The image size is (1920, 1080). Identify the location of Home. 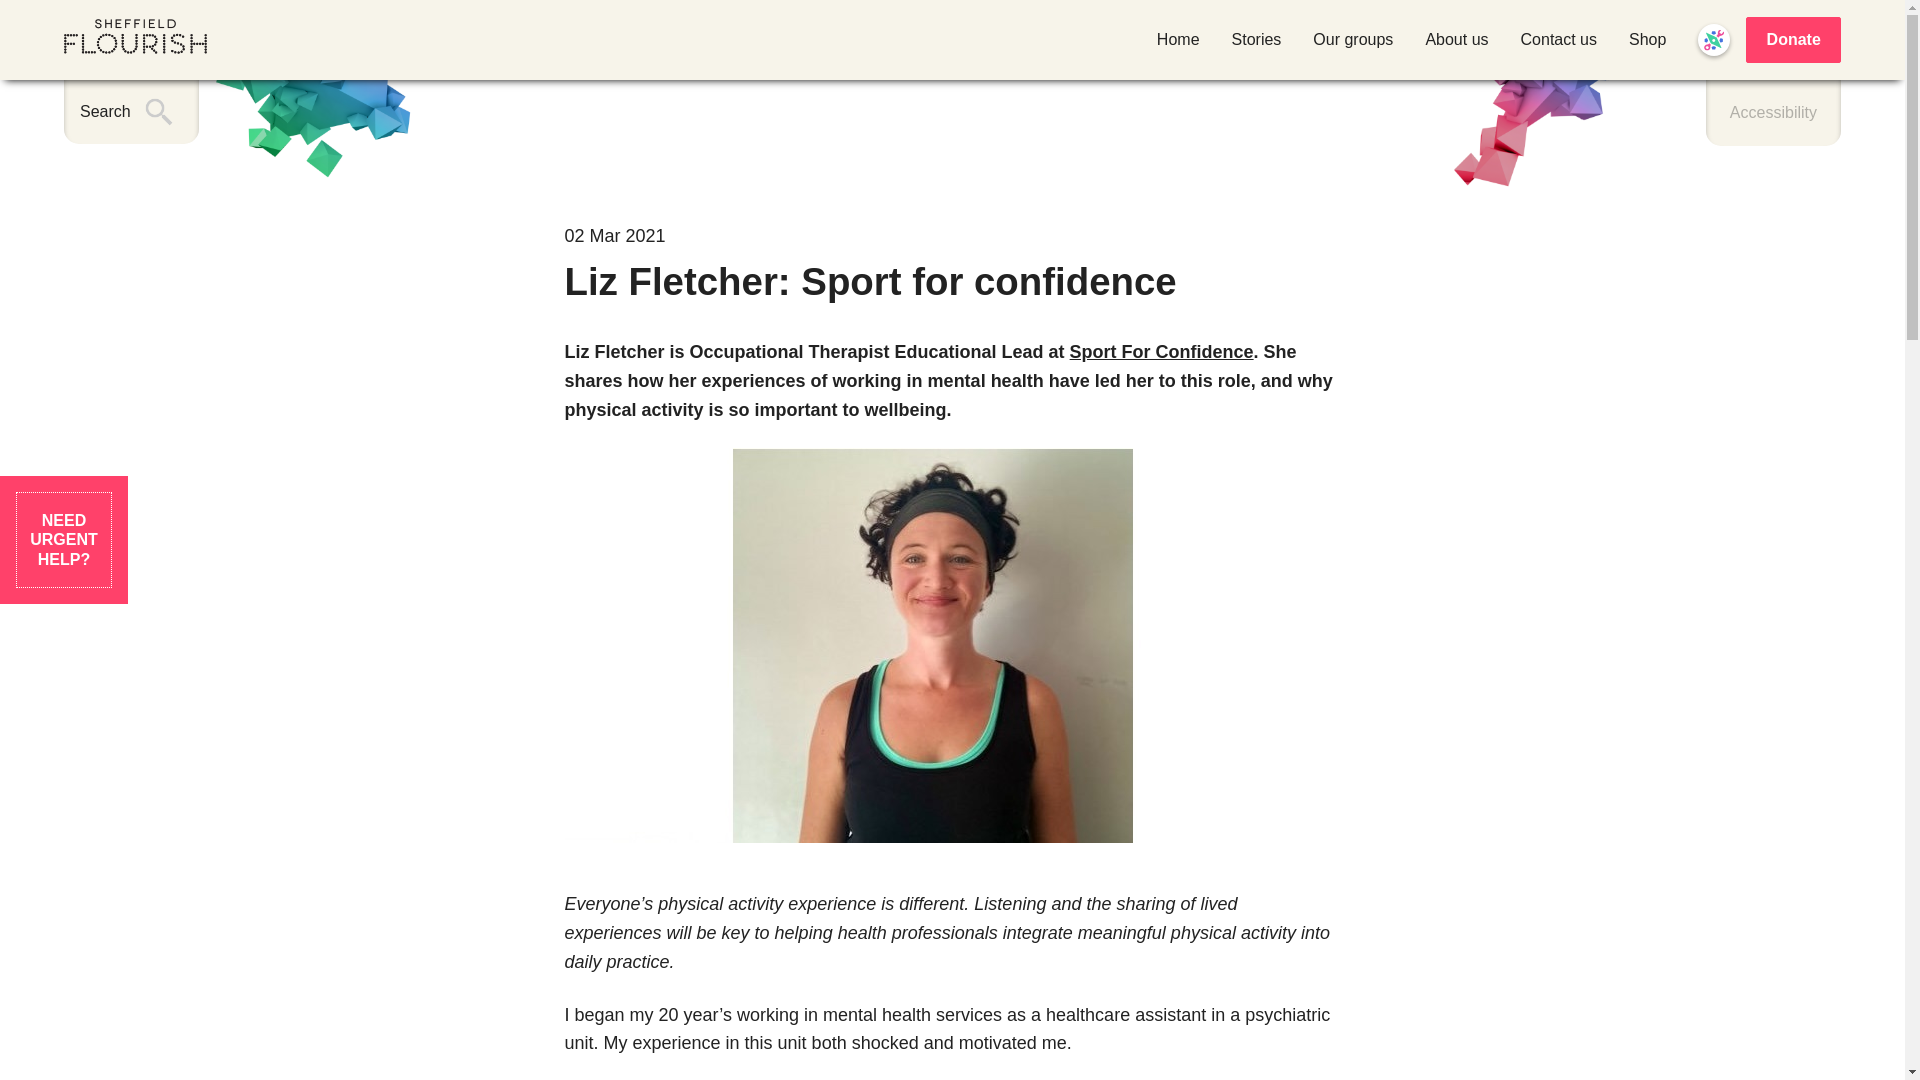
(1178, 39).